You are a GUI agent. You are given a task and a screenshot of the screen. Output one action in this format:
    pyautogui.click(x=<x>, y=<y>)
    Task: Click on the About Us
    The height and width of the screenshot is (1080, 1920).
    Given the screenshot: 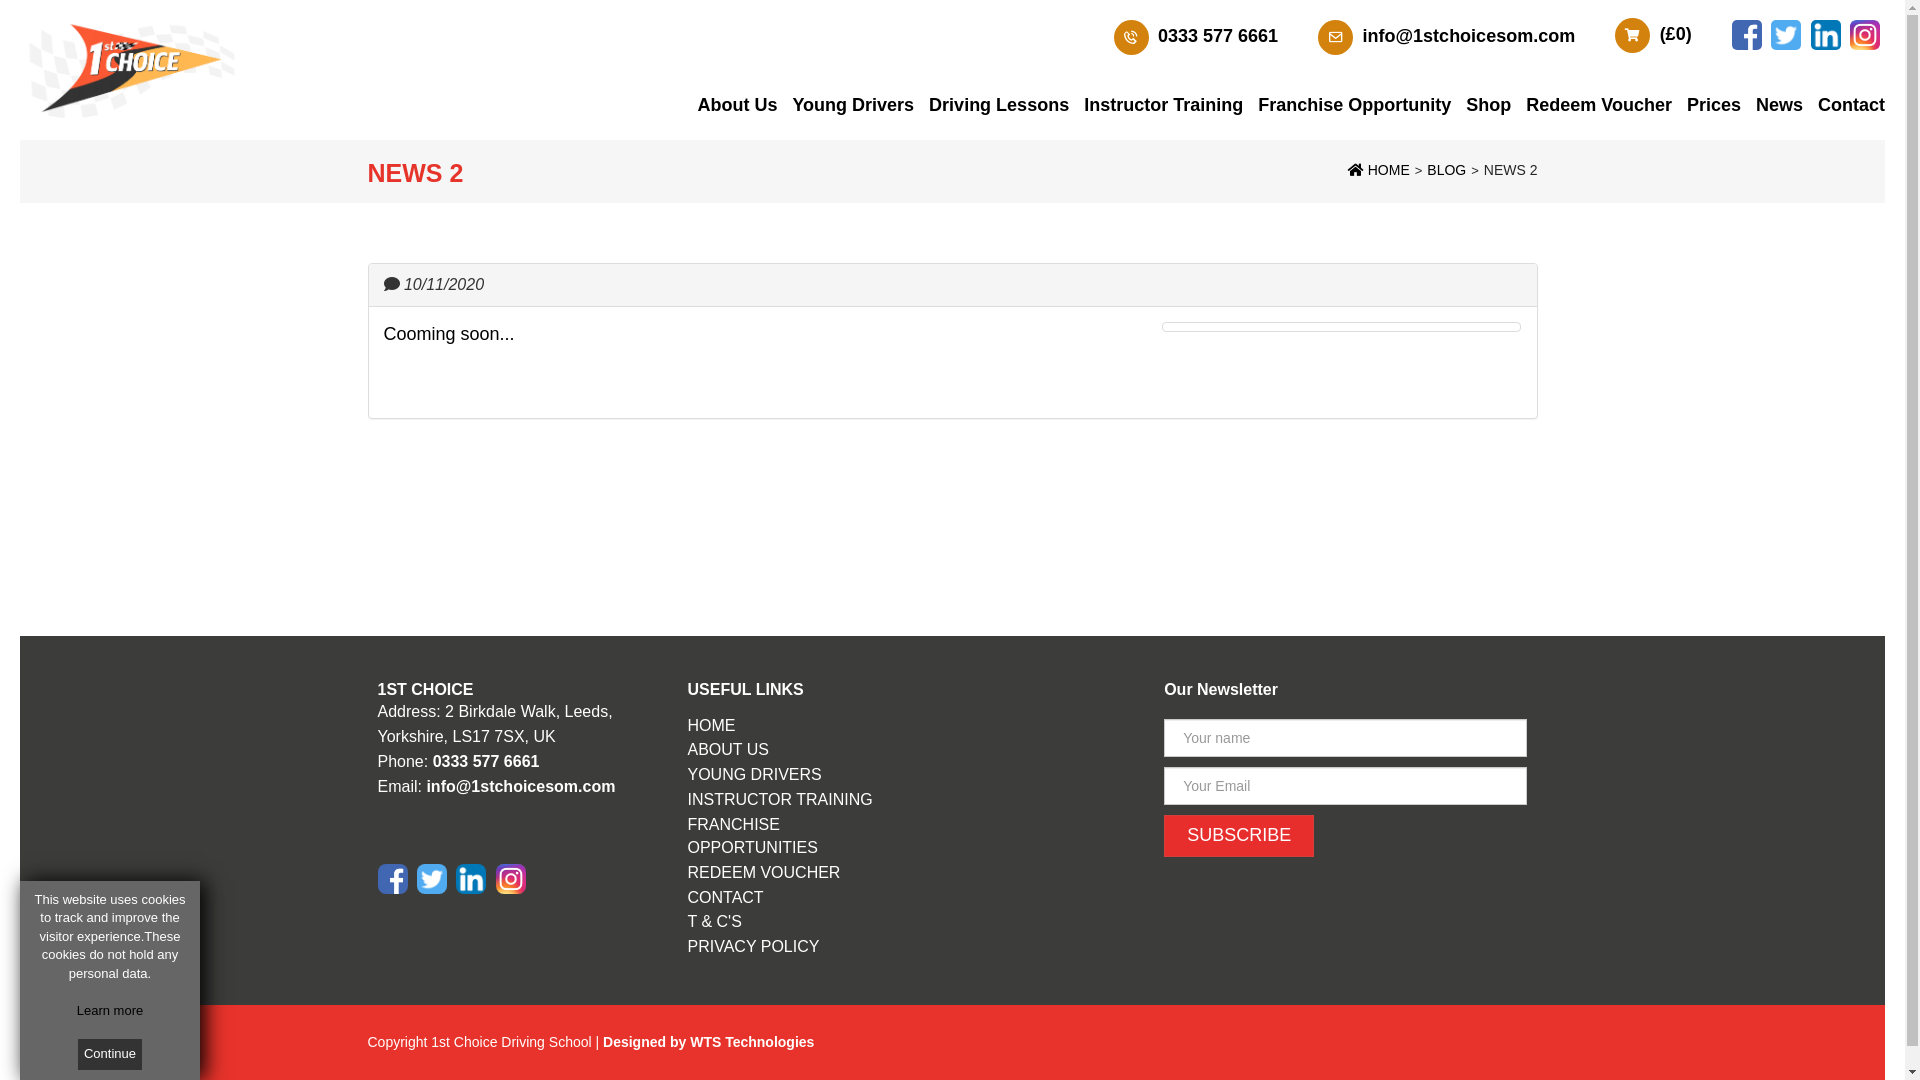 What is the action you would take?
    pyautogui.click(x=737, y=105)
    